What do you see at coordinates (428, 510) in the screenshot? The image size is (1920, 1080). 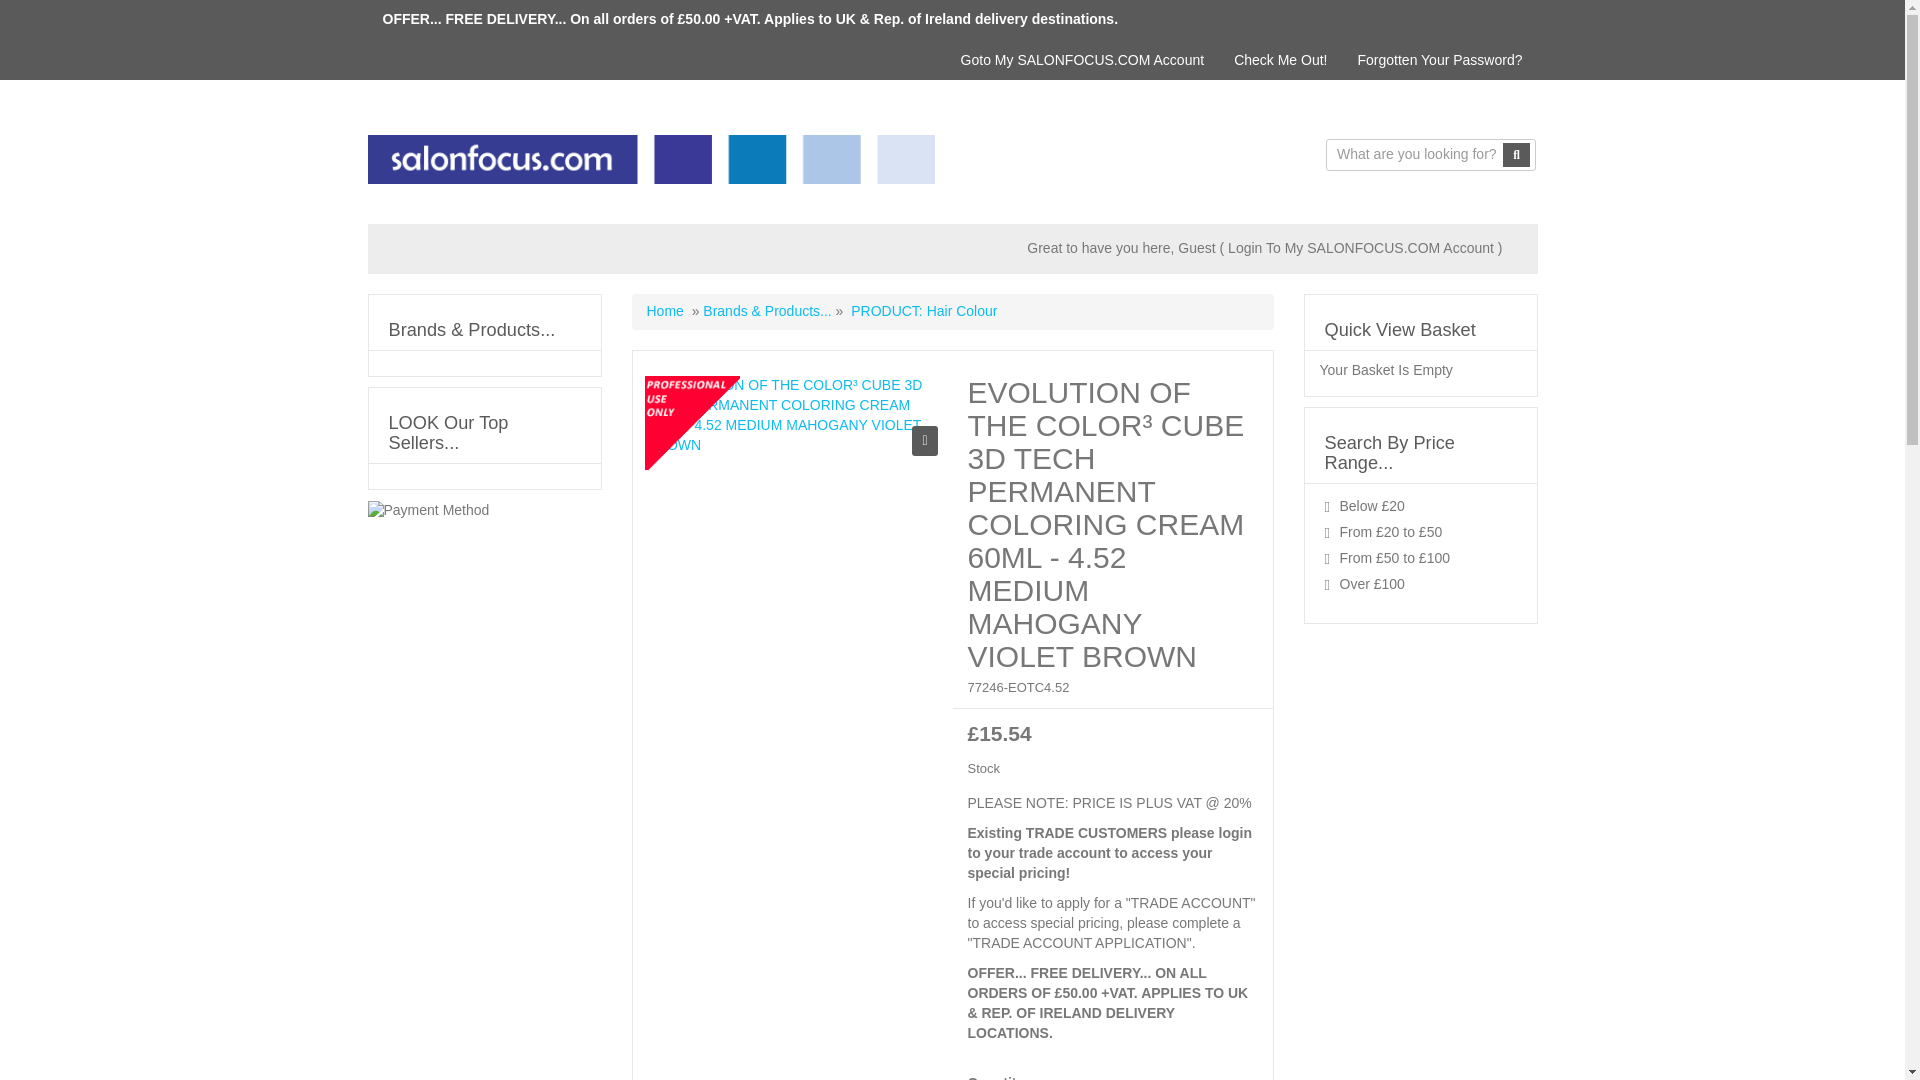 I see `Payment Method` at bounding box center [428, 510].